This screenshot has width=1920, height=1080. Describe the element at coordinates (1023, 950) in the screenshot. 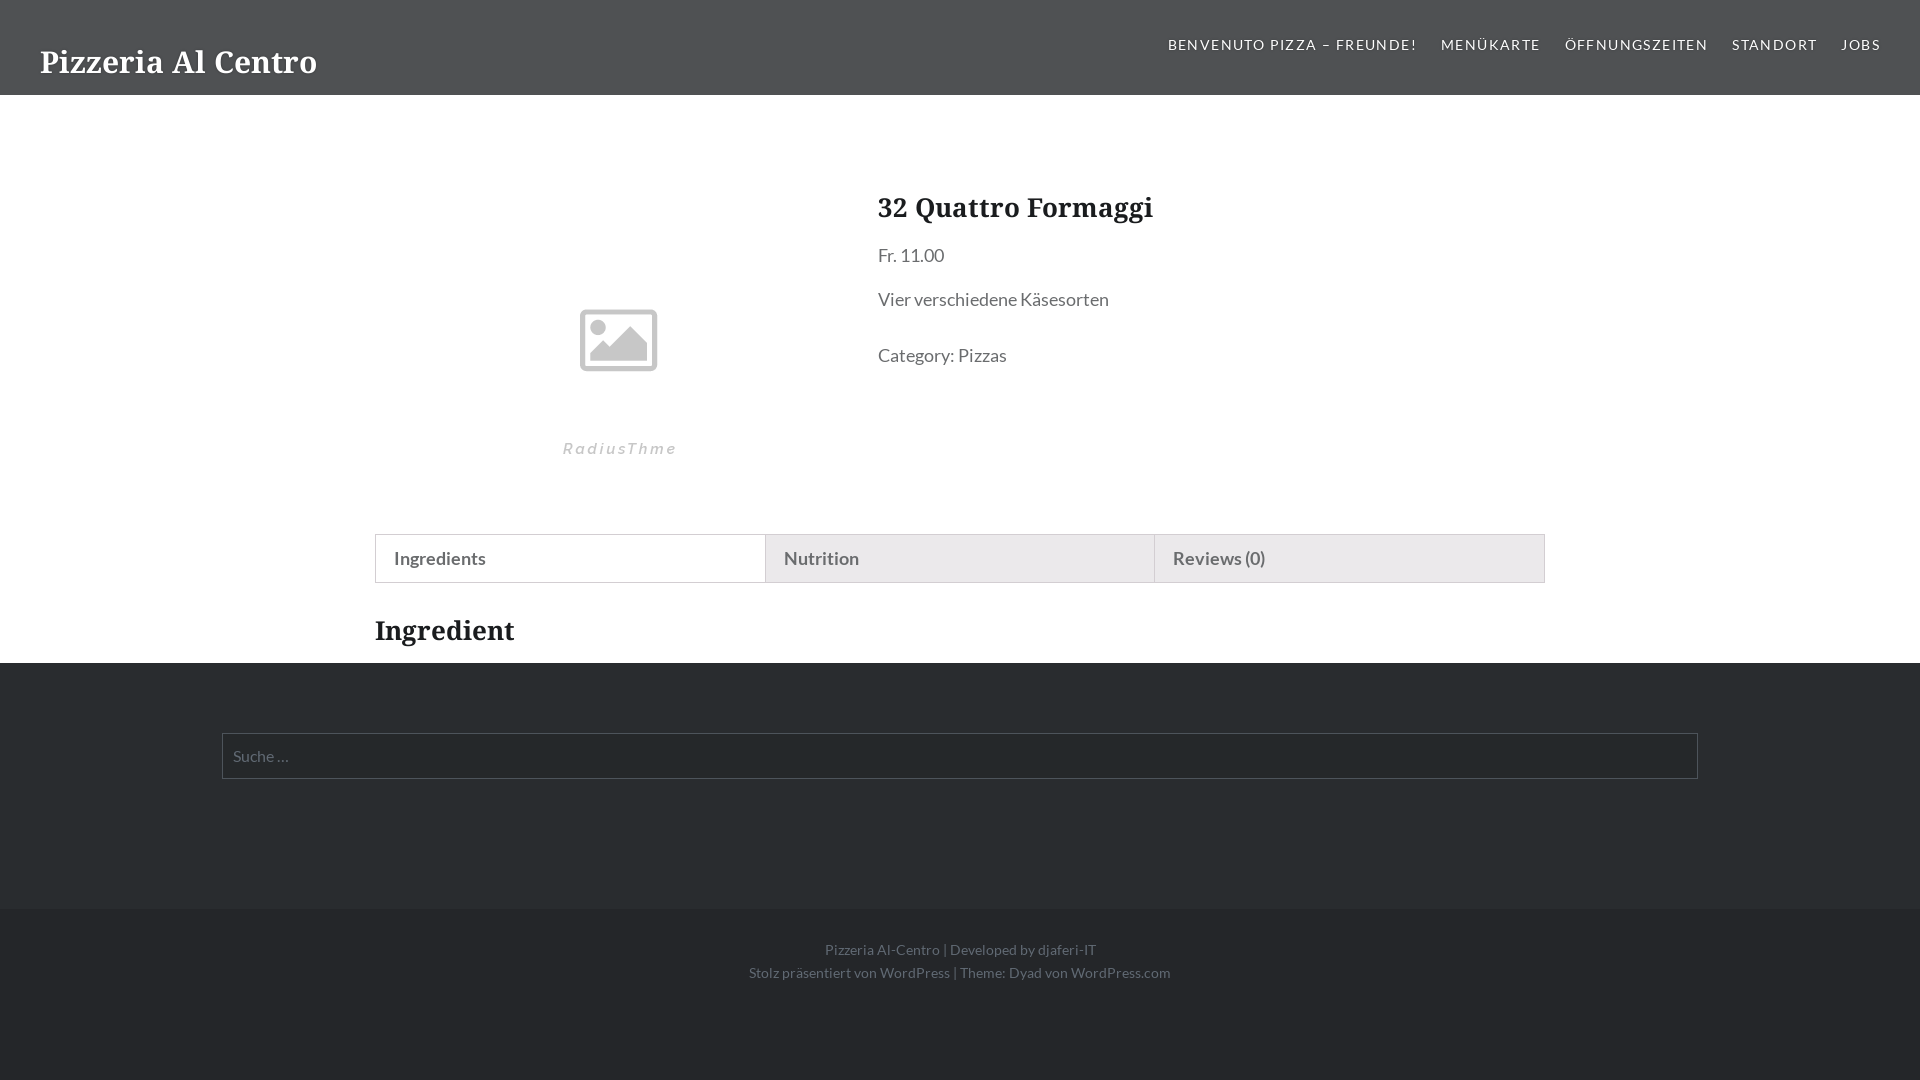

I see `Developed by djaferi-IT` at that location.